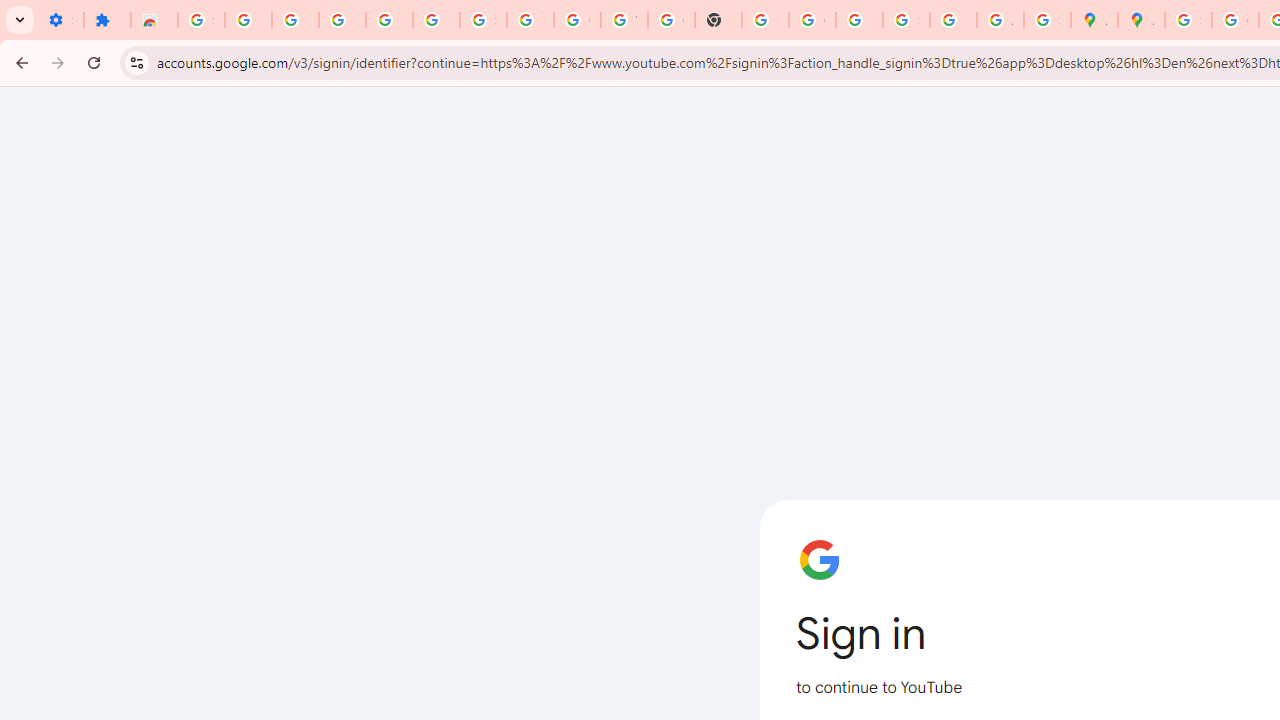 This screenshot has height=720, width=1280. Describe the element at coordinates (906, 20) in the screenshot. I see `Sign in - Google Accounts` at that location.